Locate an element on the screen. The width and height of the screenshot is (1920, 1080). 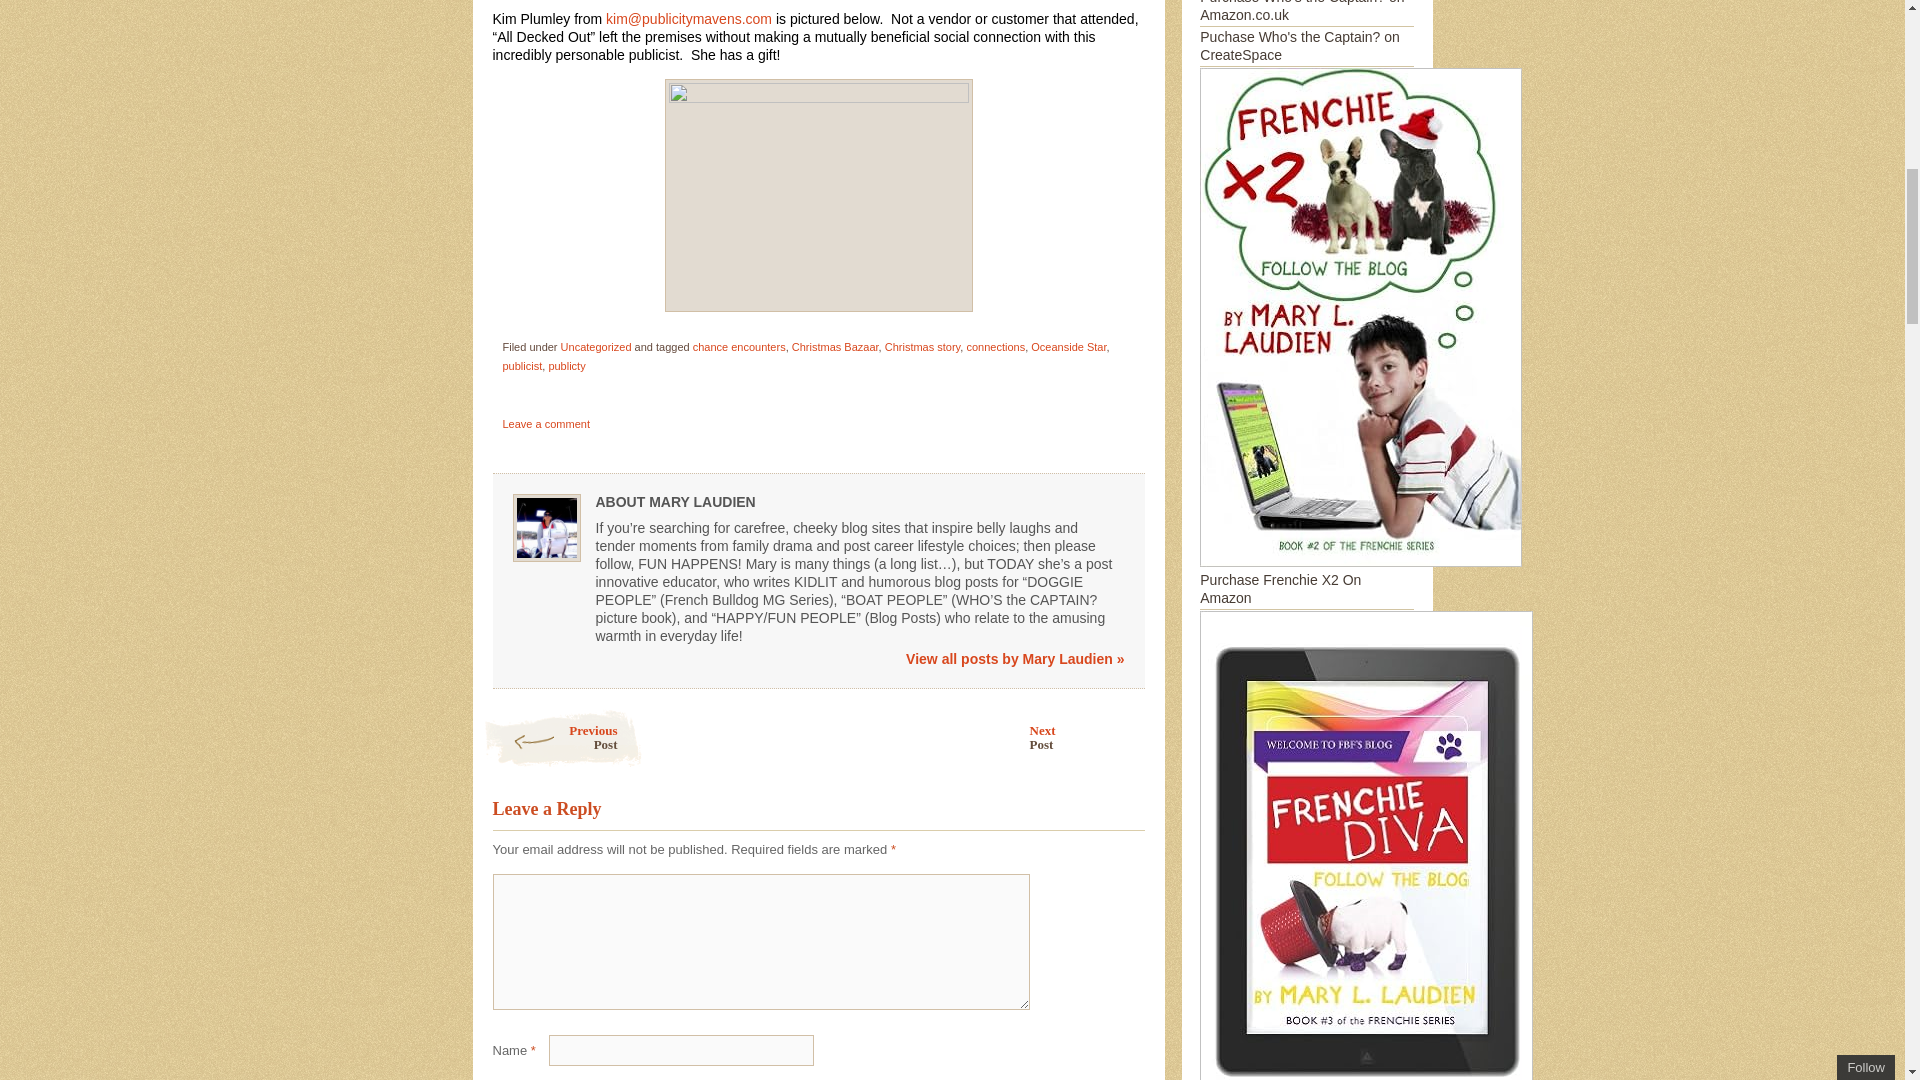
Christmas story is located at coordinates (1361, 580).